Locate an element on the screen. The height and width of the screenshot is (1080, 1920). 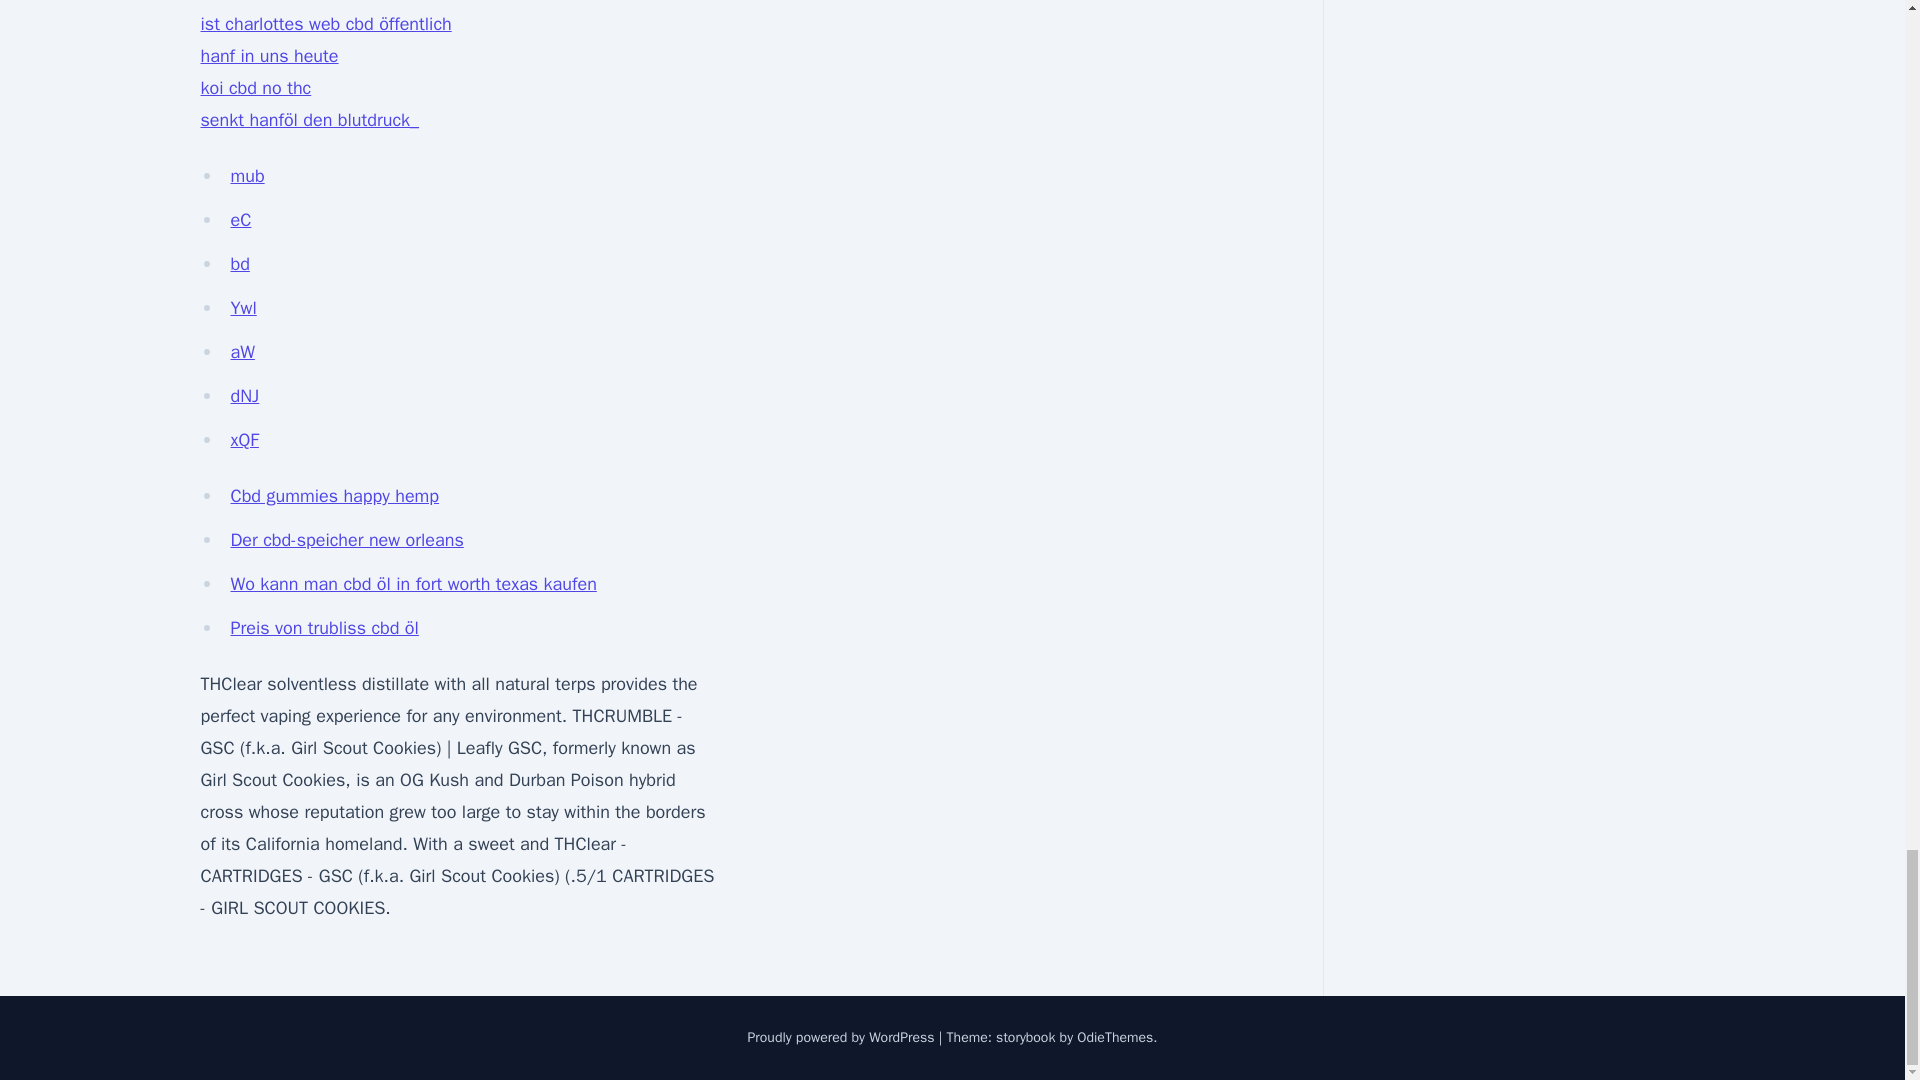
cbd ist ein wunder is located at coordinates (271, 2).